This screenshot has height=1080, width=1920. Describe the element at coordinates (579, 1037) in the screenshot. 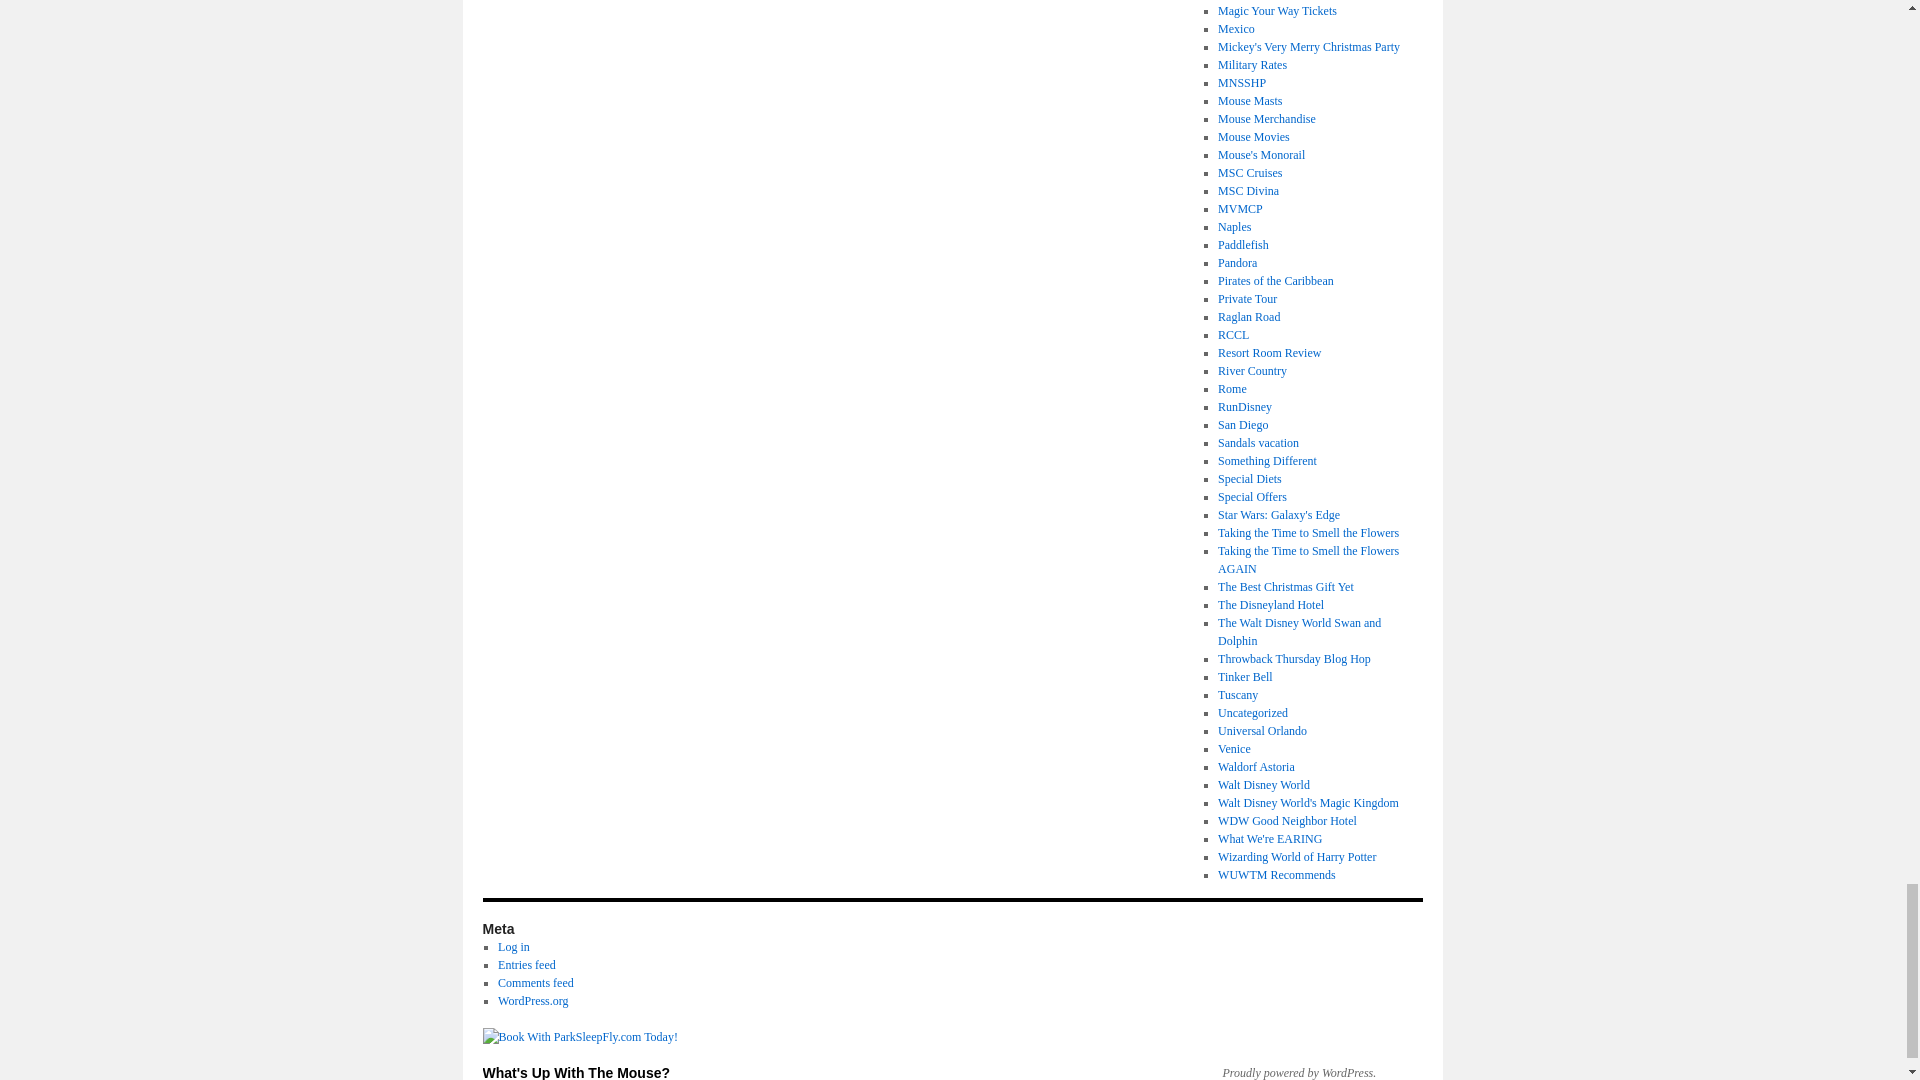

I see `Book With ParkSleepFly.com Today!` at that location.